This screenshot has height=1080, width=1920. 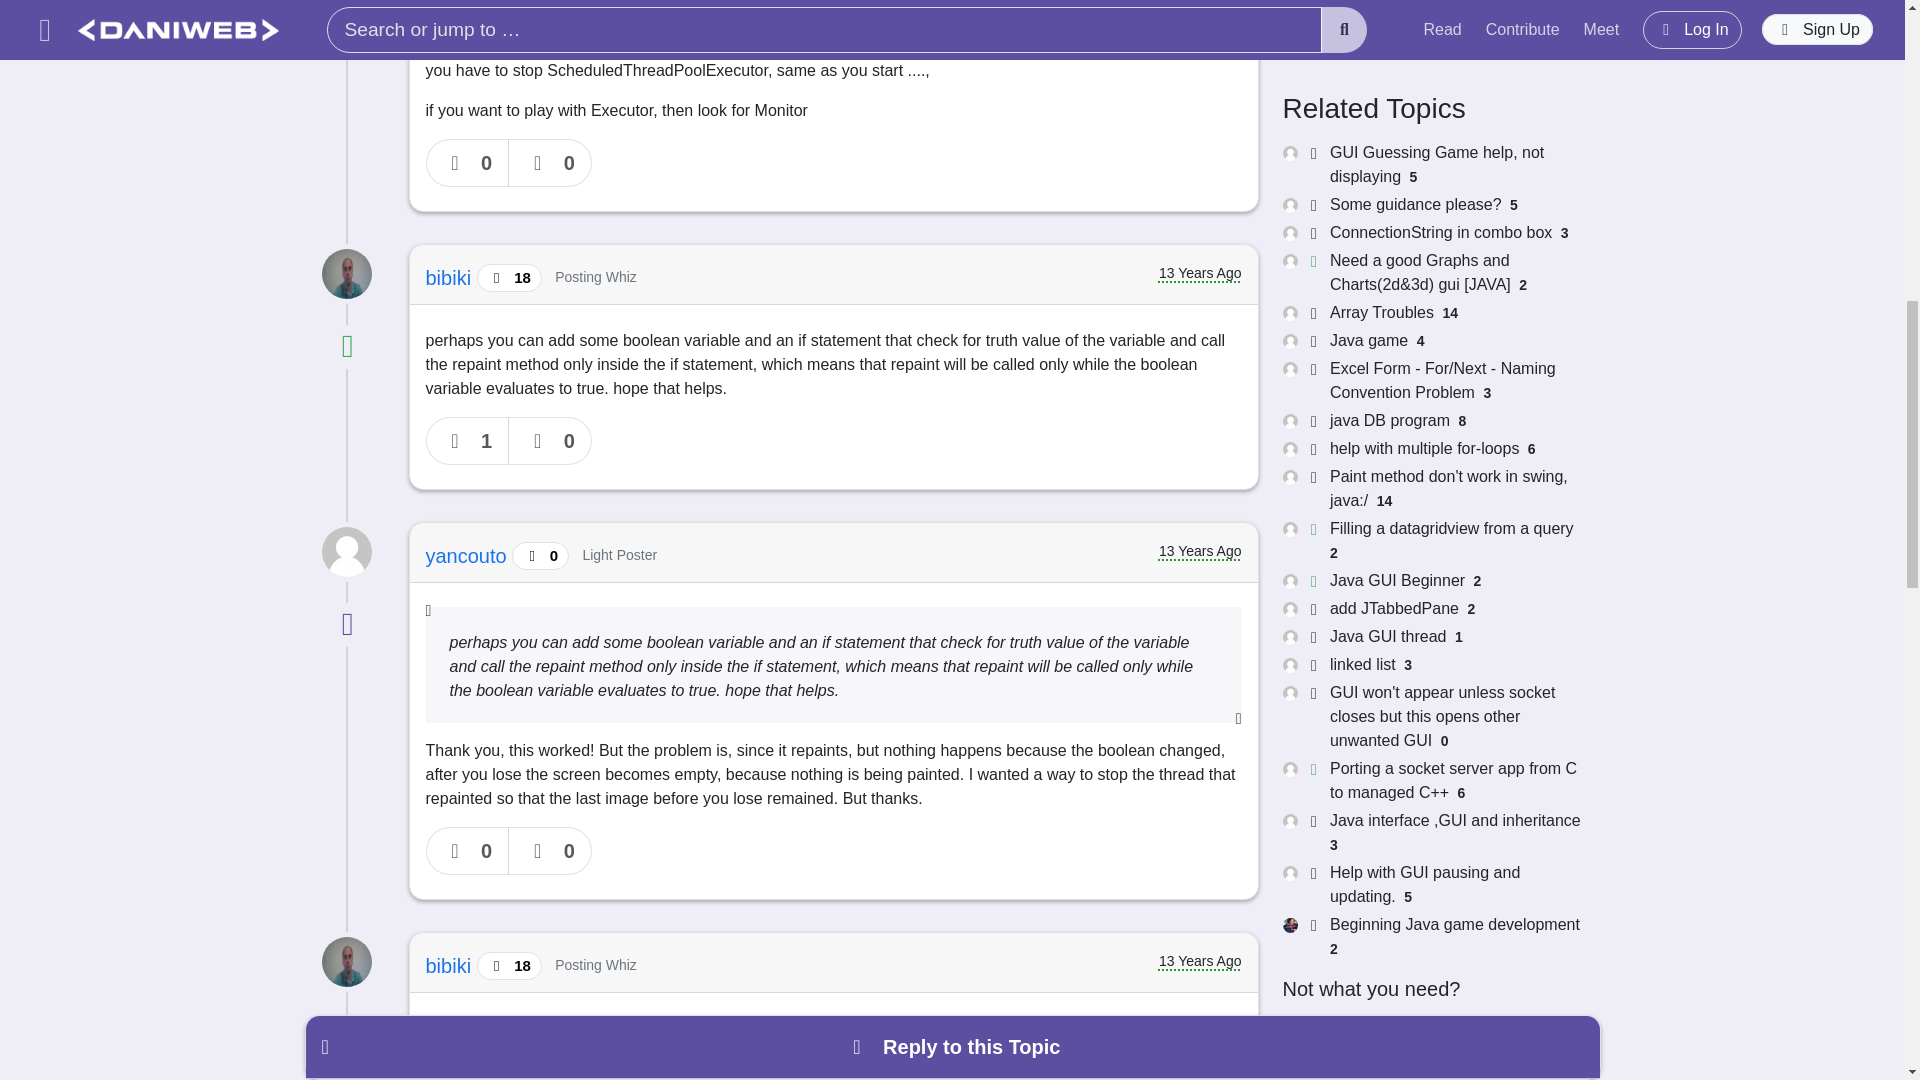 I want to click on 0, so click(x=468, y=850).